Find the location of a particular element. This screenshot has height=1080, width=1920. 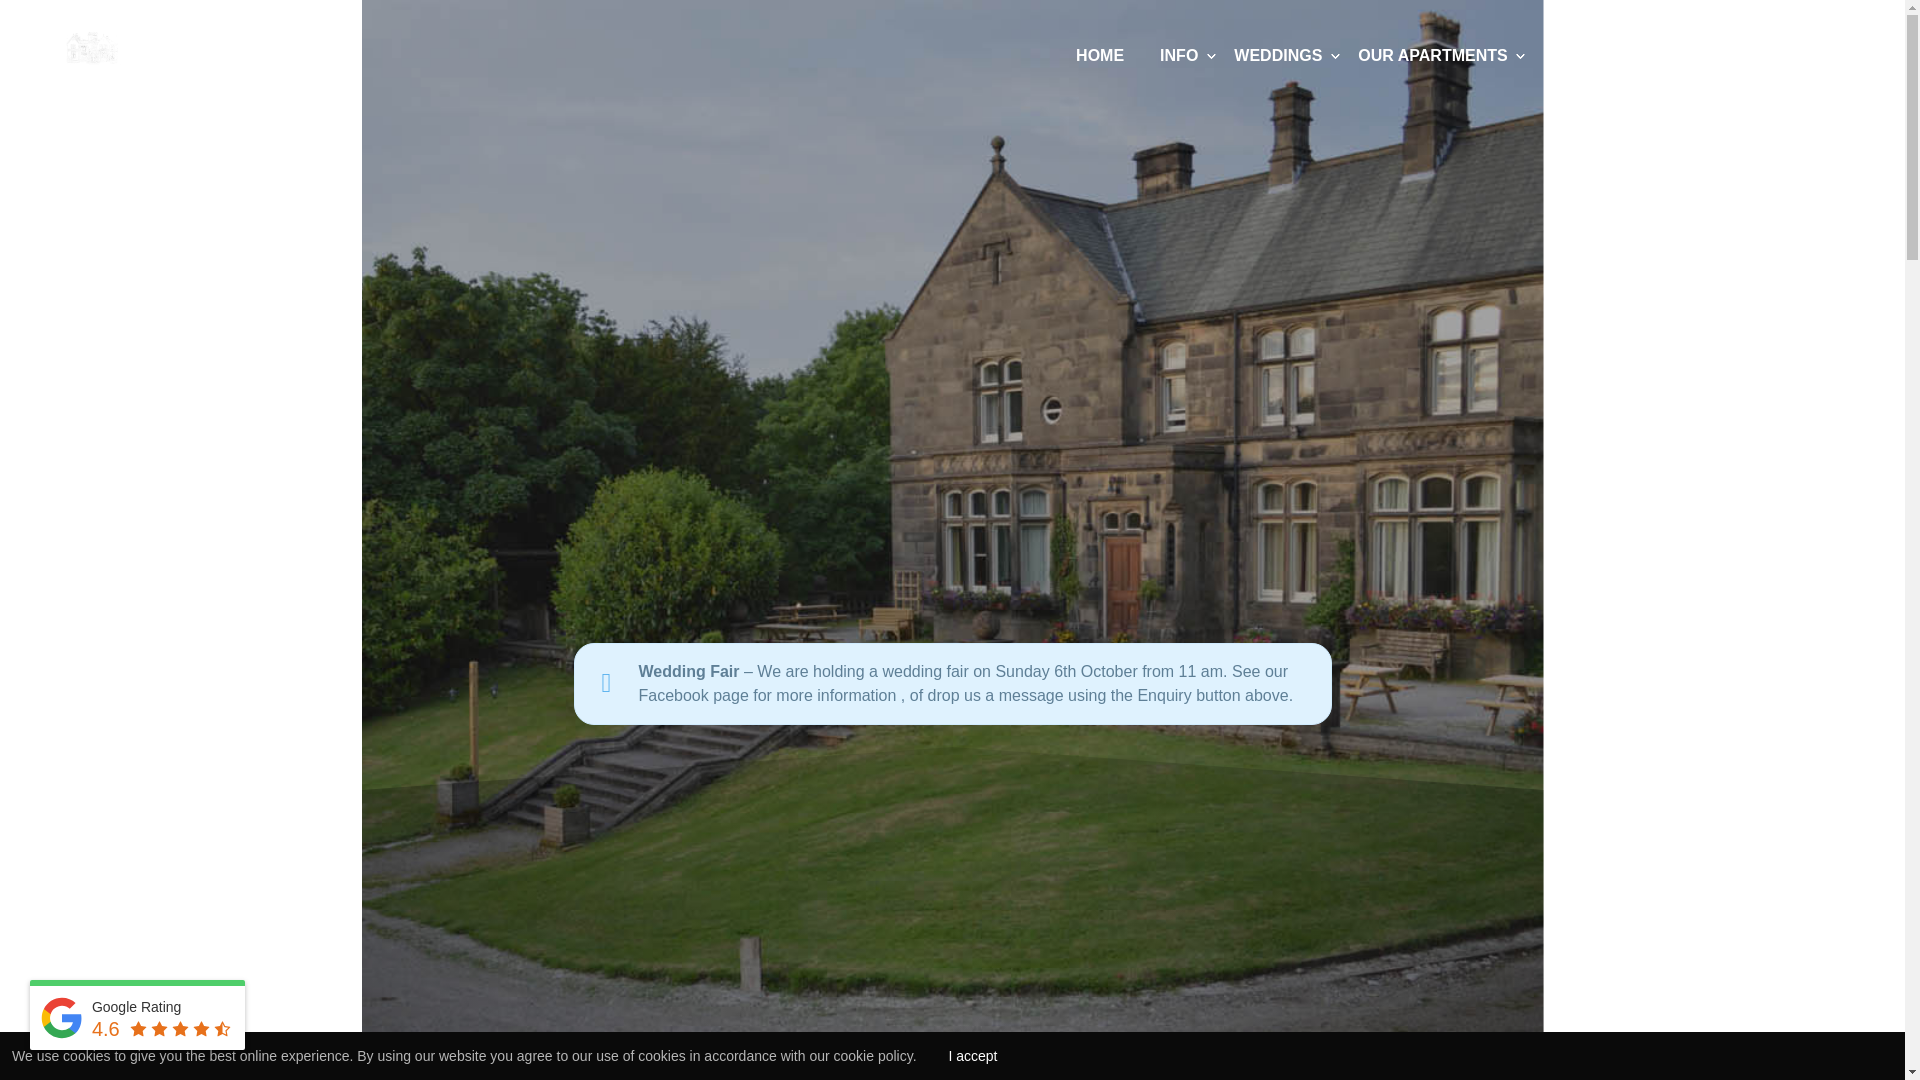

Info is located at coordinates (1178, 56).